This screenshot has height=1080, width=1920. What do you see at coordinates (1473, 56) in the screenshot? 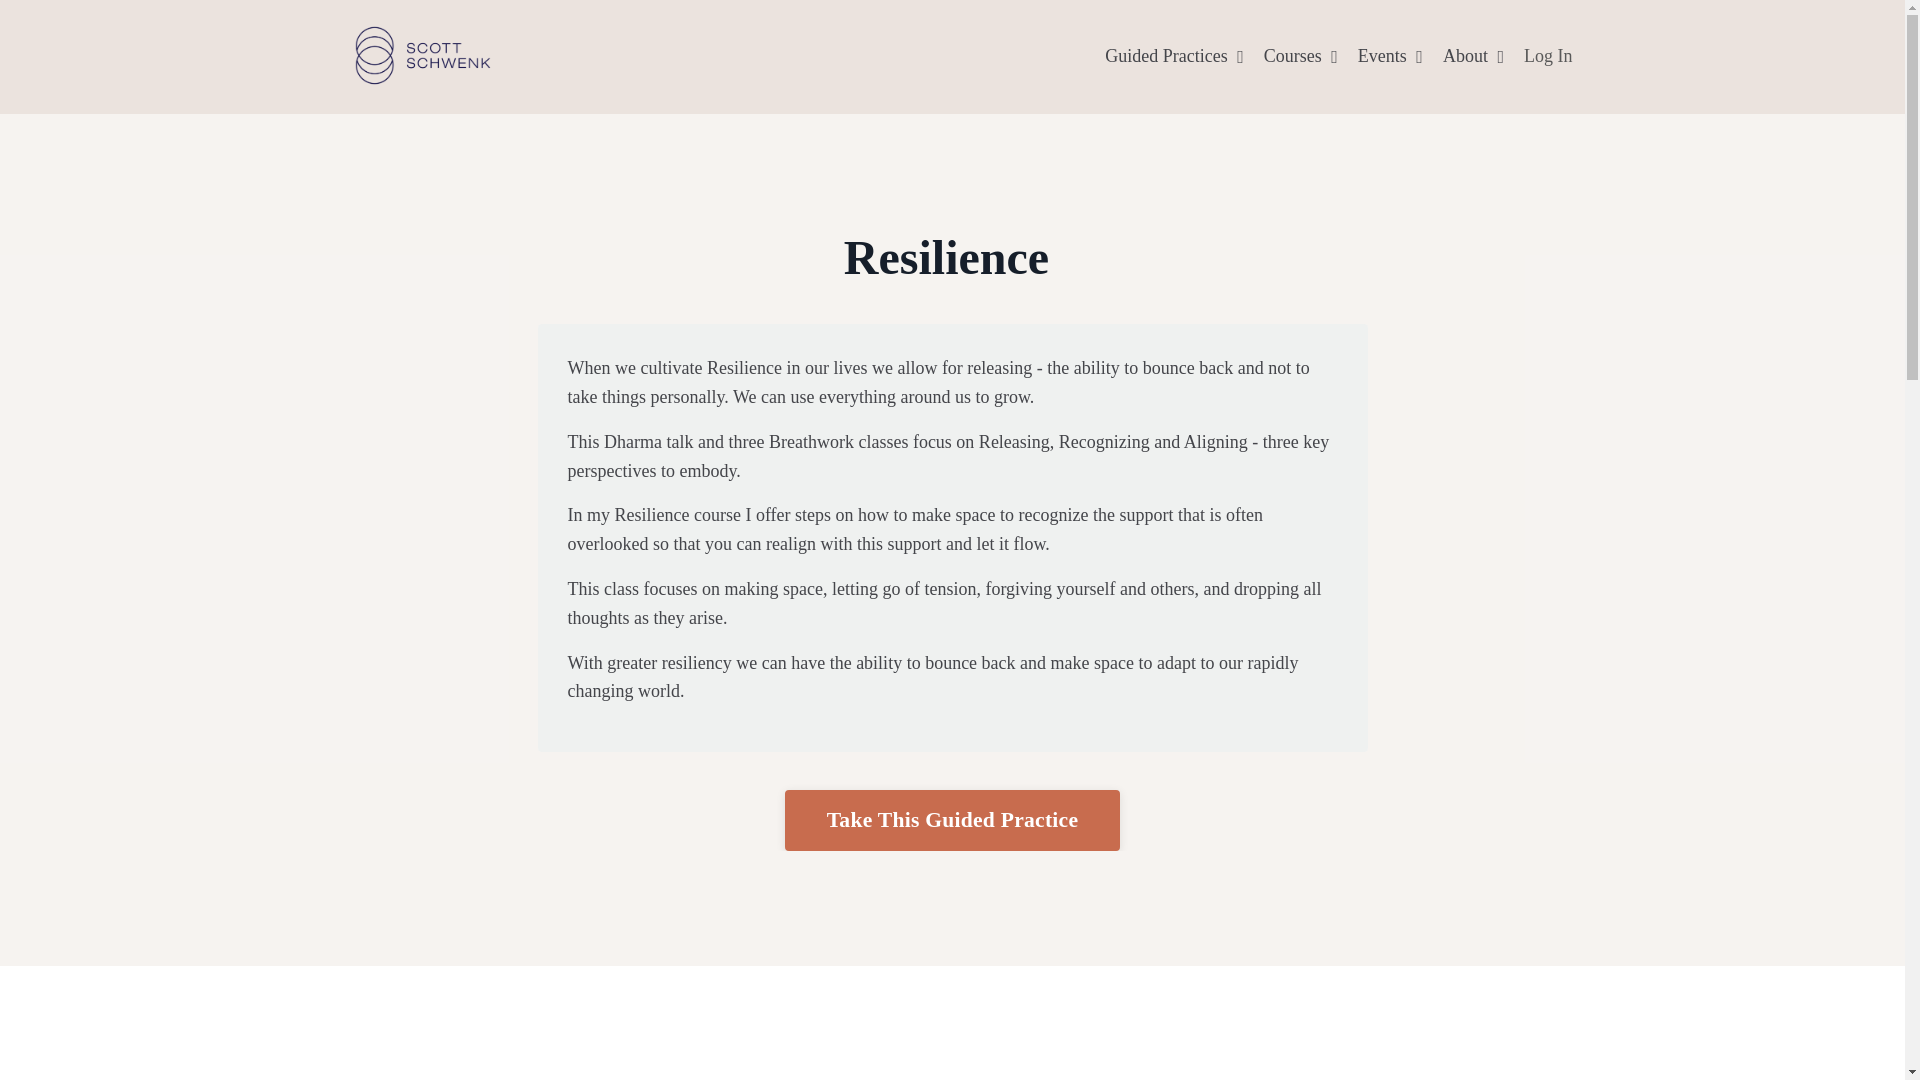
I see `About` at bounding box center [1473, 56].